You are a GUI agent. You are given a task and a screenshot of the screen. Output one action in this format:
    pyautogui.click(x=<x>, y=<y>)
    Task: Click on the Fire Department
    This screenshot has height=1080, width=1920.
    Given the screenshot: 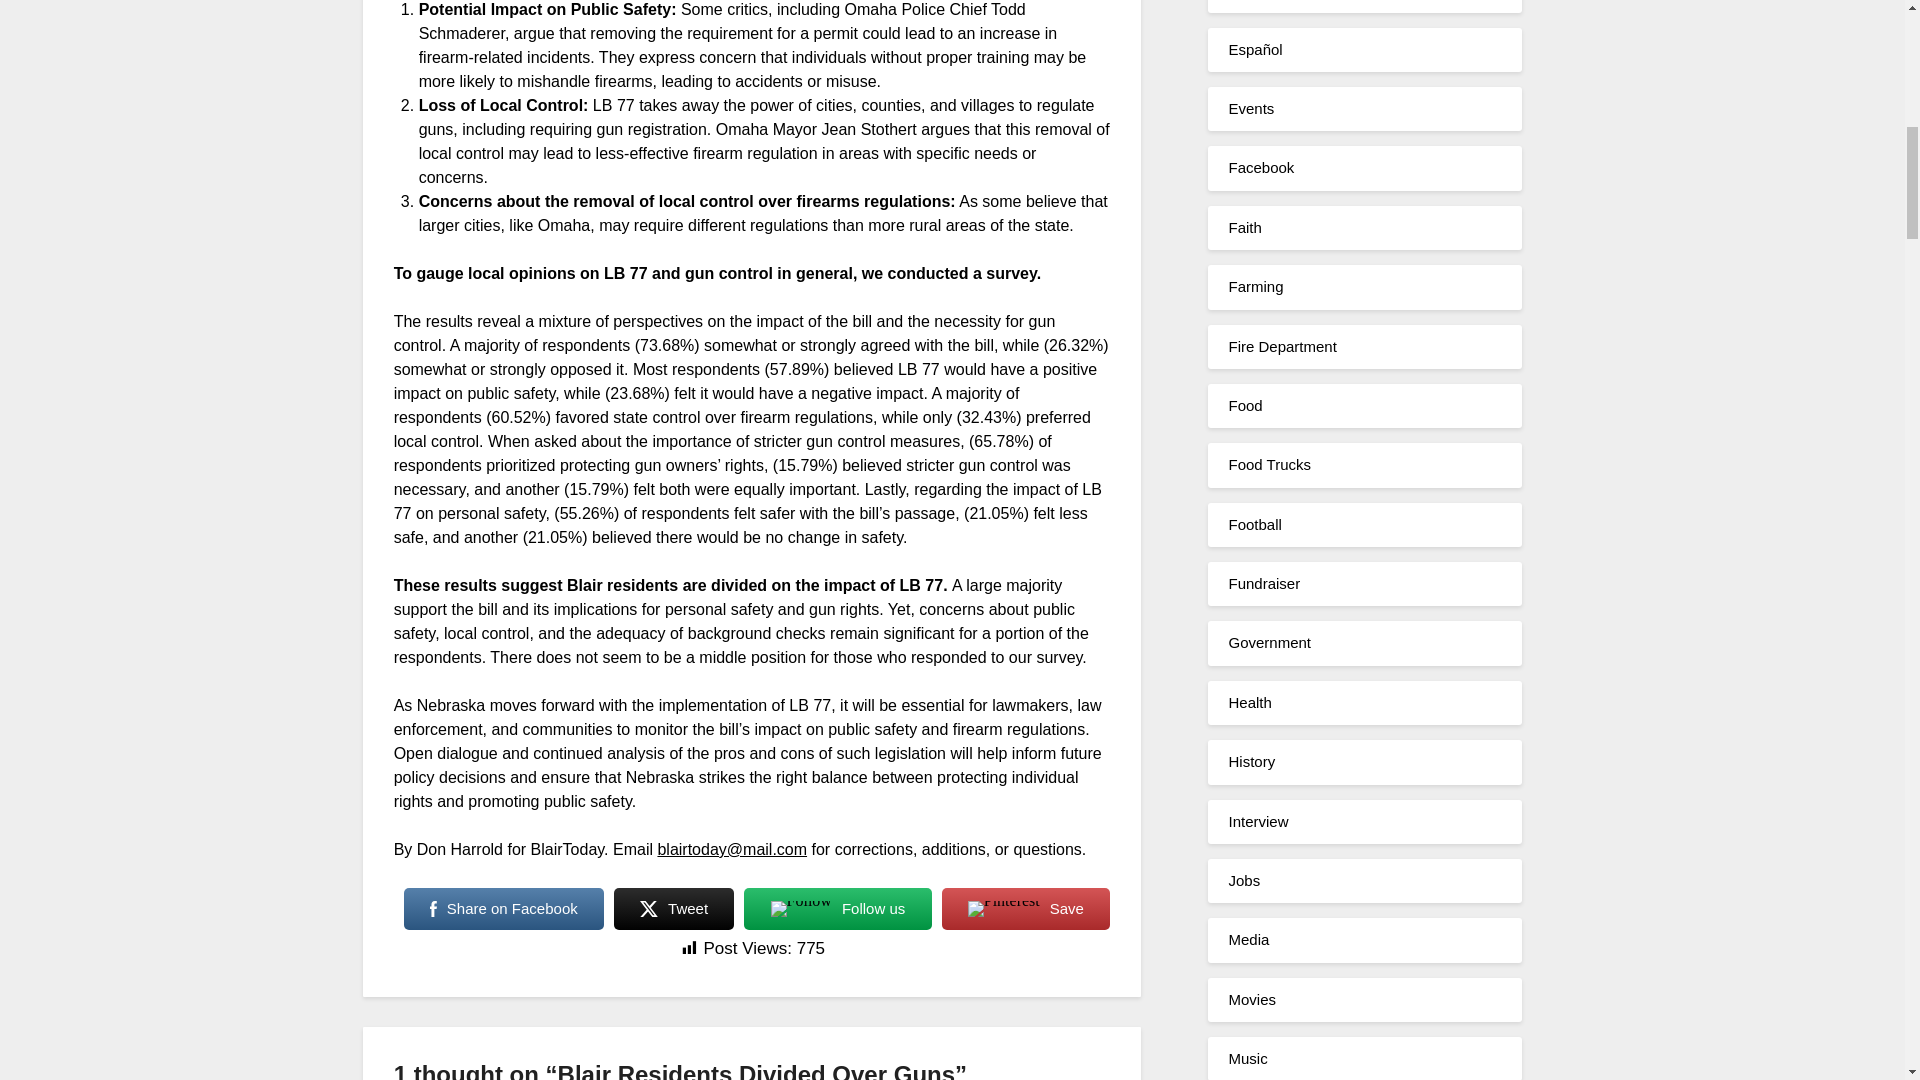 What is the action you would take?
    pyautogui.click(x=1282, y=346)
    